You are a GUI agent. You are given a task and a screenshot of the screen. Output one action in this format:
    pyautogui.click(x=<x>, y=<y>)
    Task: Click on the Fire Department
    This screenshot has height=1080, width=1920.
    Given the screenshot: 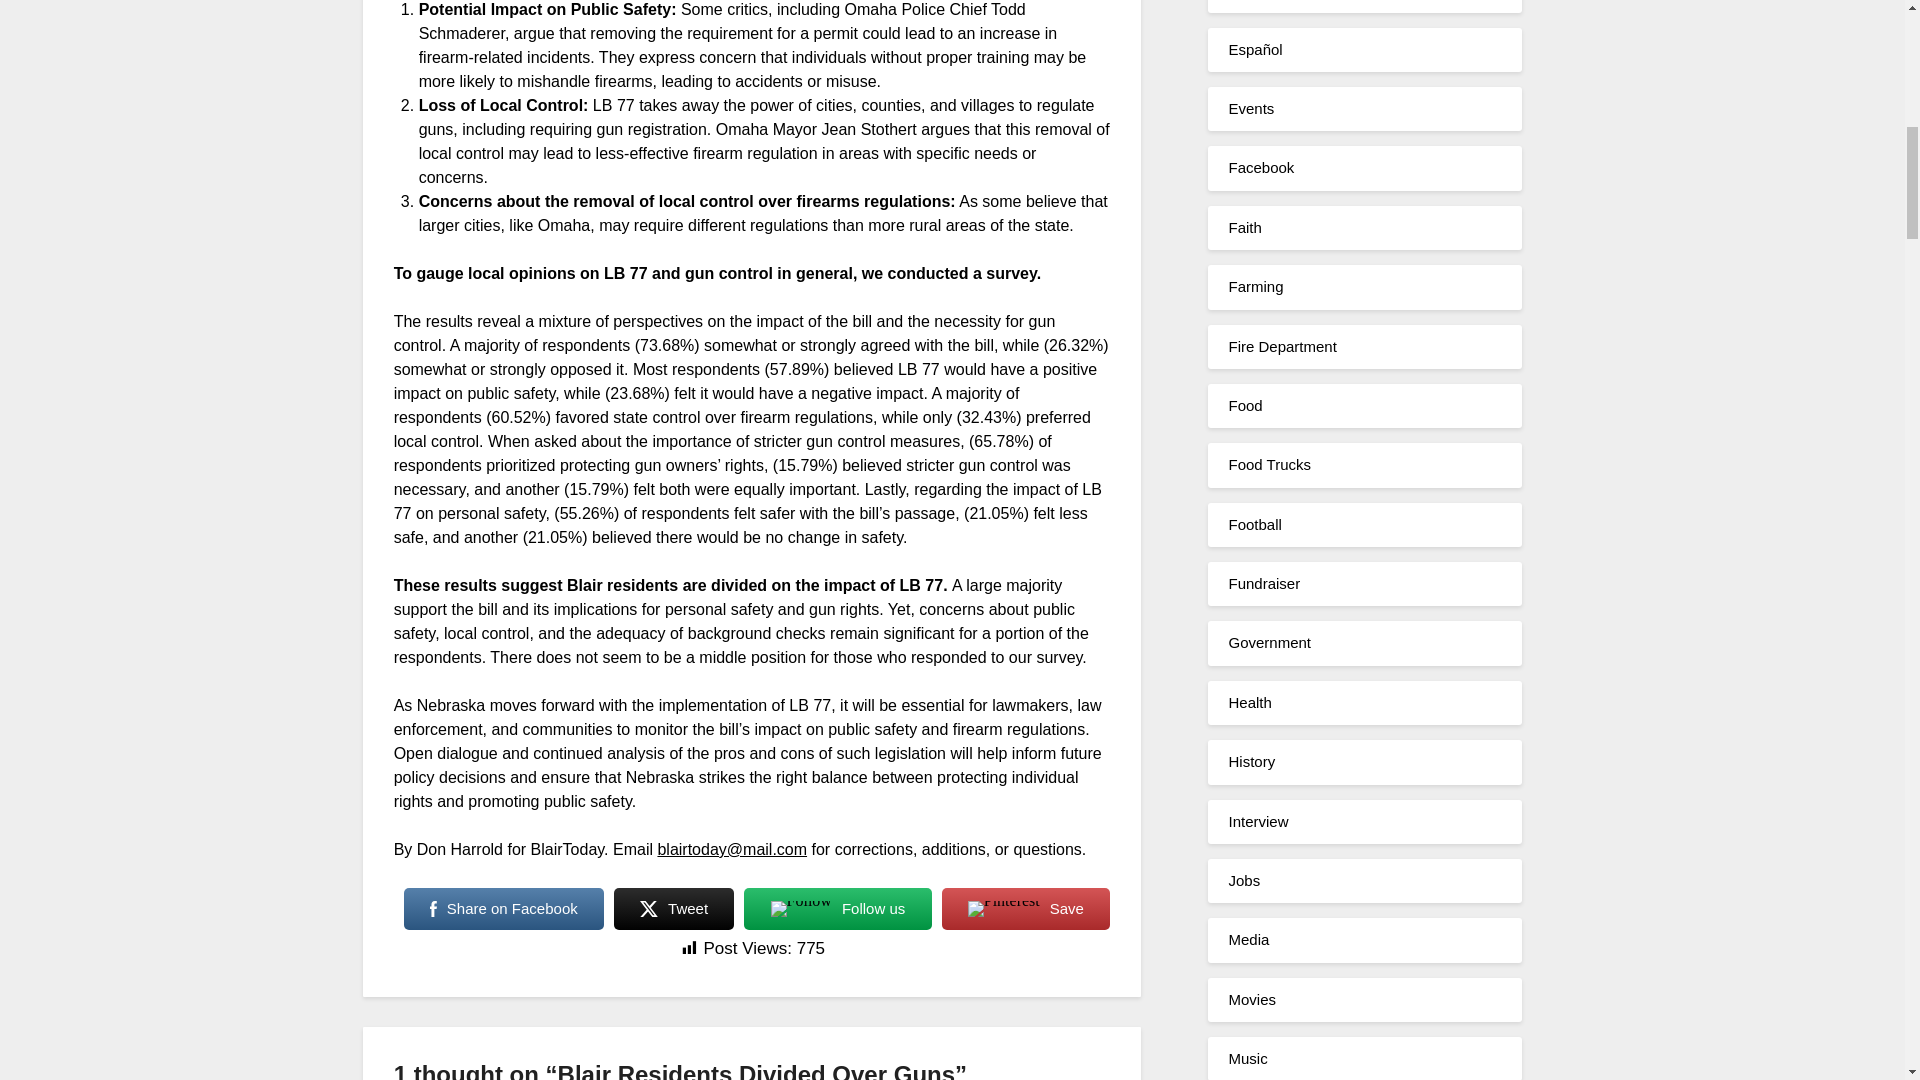 What is the action you would take?
    pyautogui.click(x=1282, y=346)
    